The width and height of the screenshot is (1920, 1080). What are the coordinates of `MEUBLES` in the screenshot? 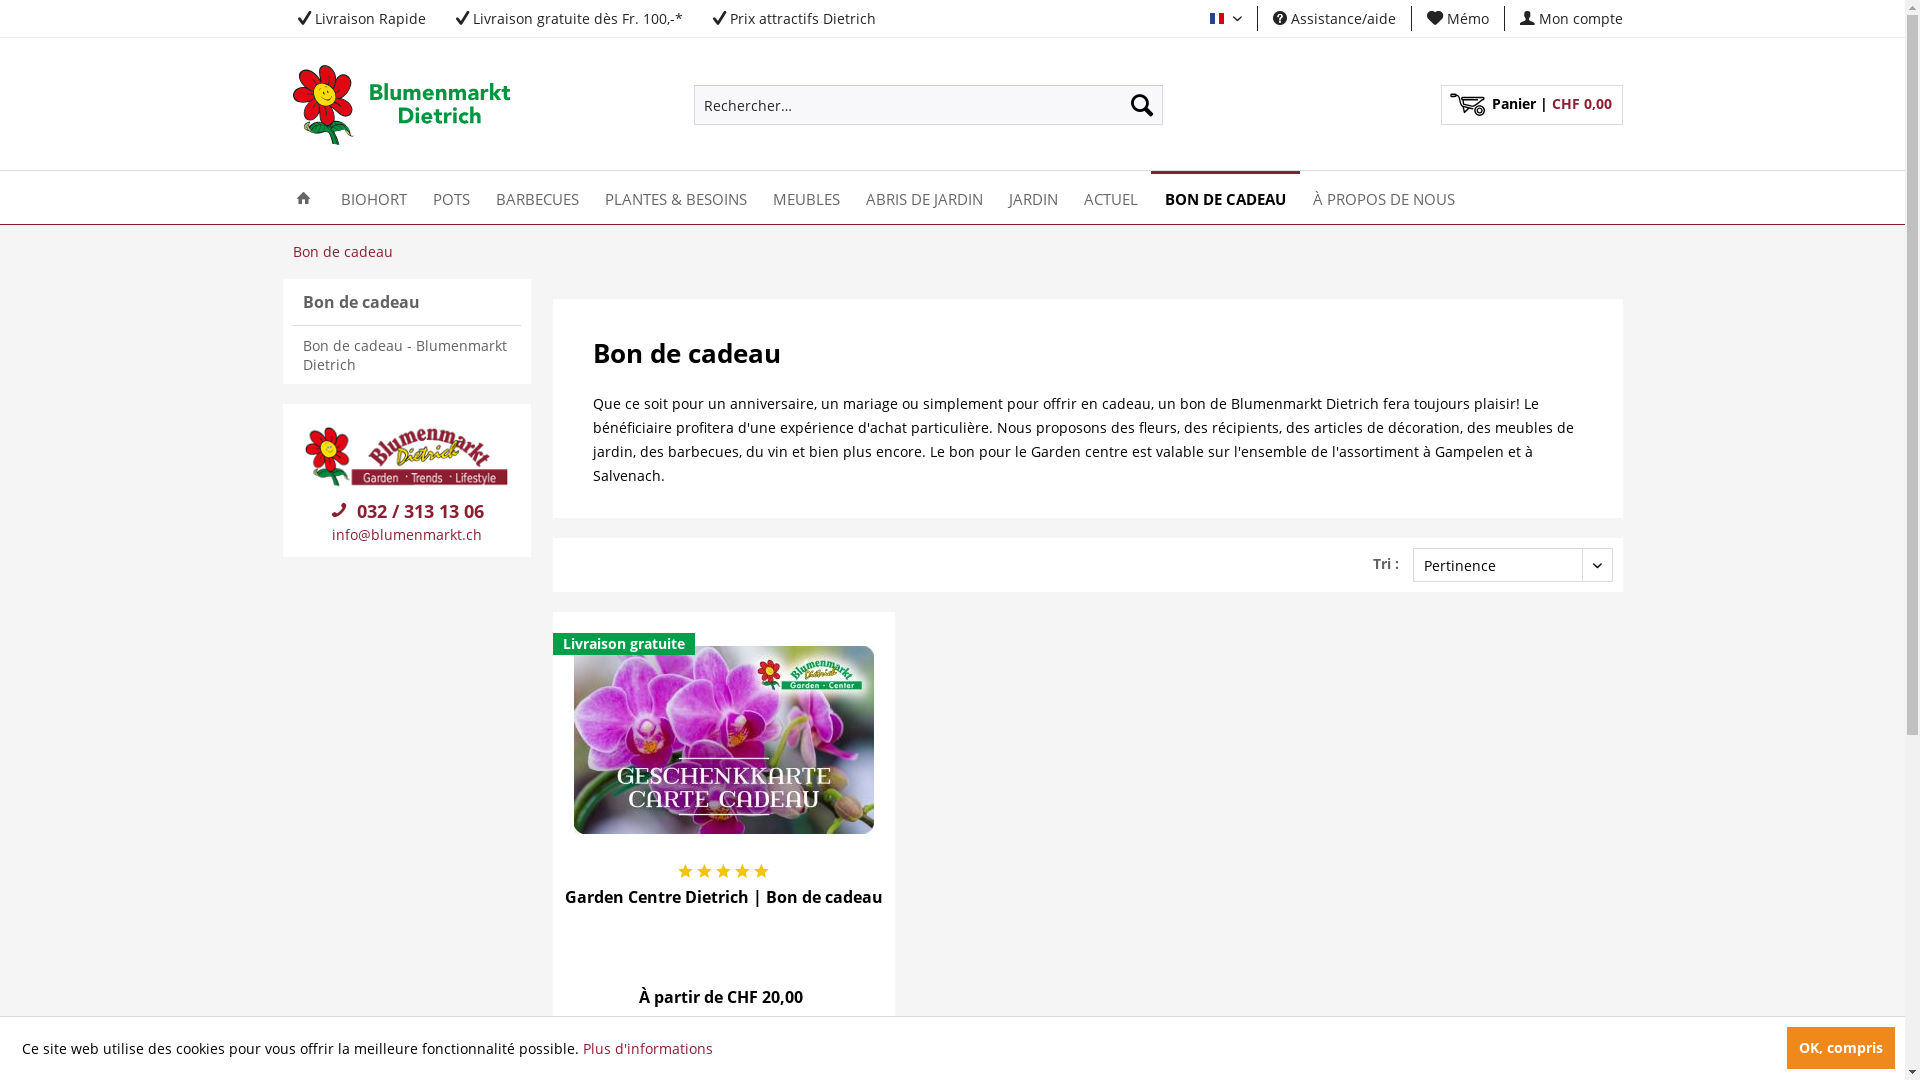 It's located at (806, 198).